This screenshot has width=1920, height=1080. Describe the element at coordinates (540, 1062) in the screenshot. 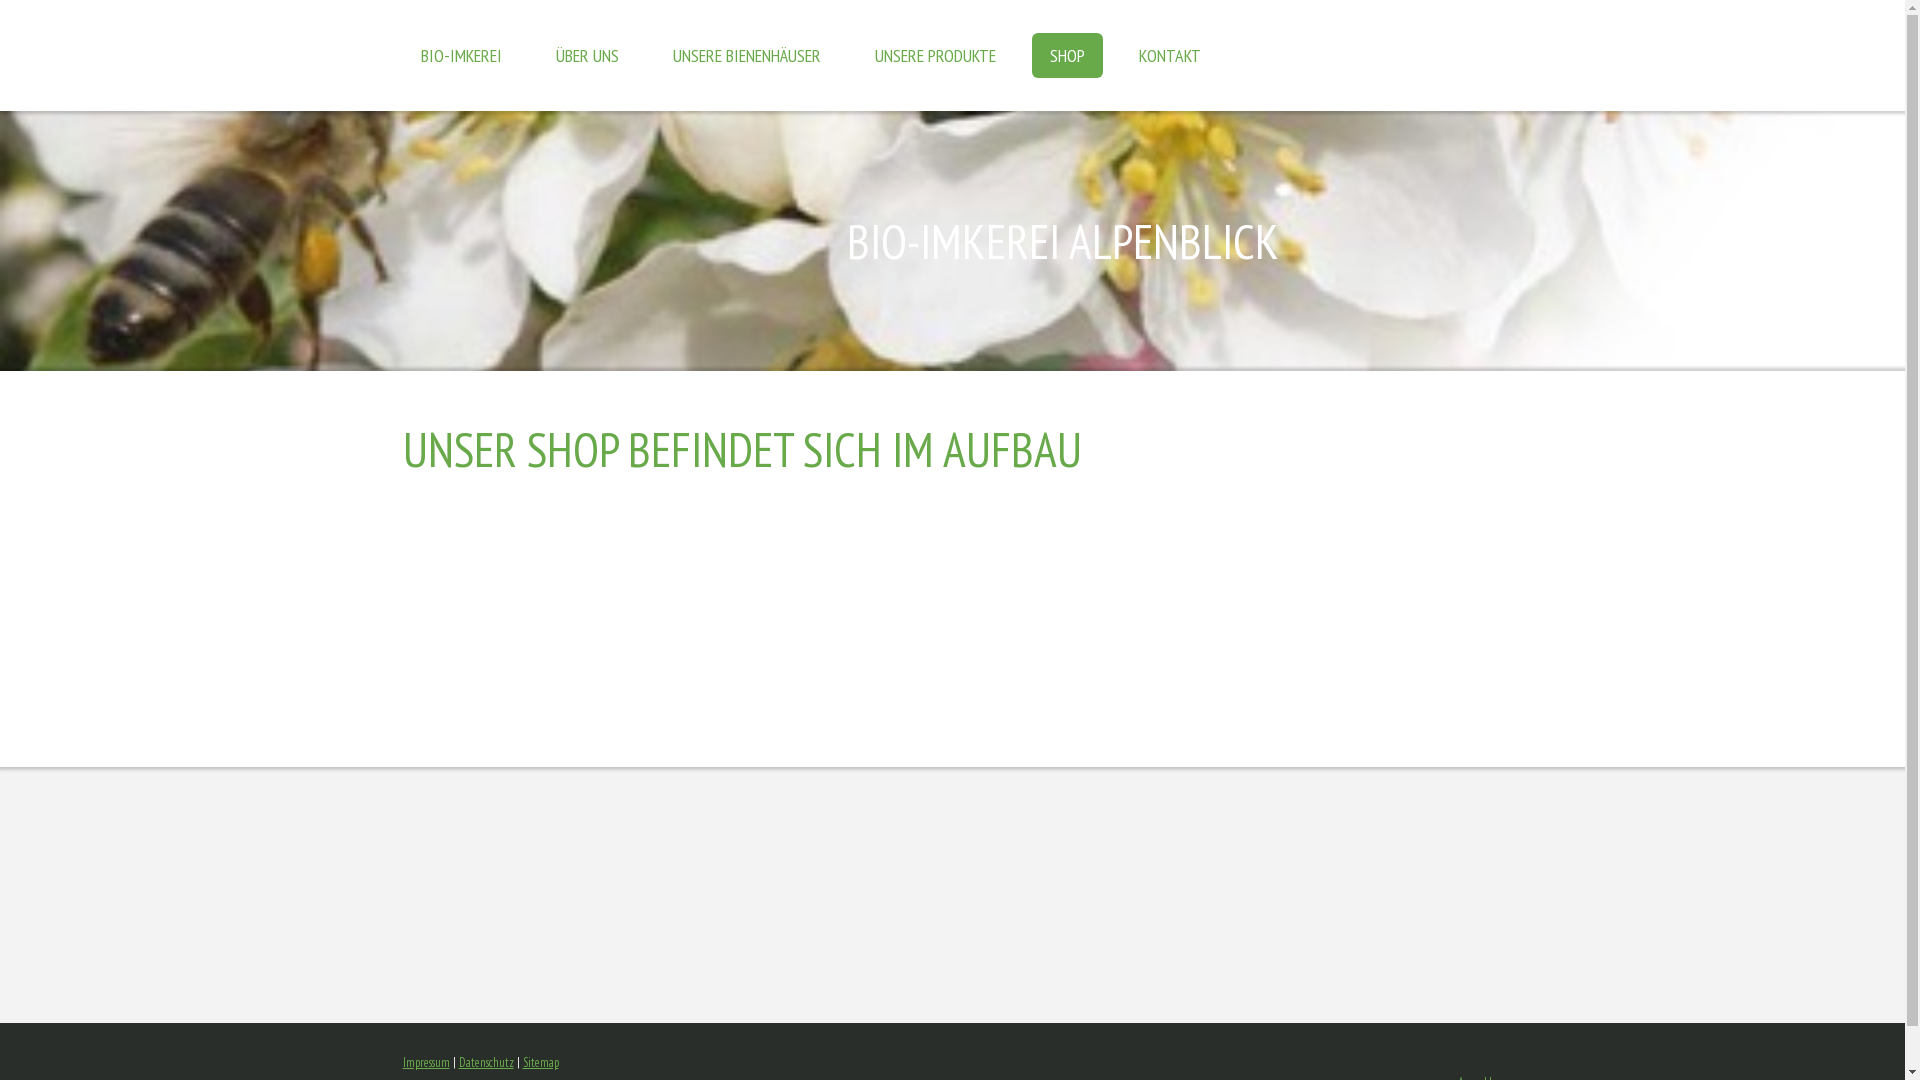

I see `Sitemap` at that location.